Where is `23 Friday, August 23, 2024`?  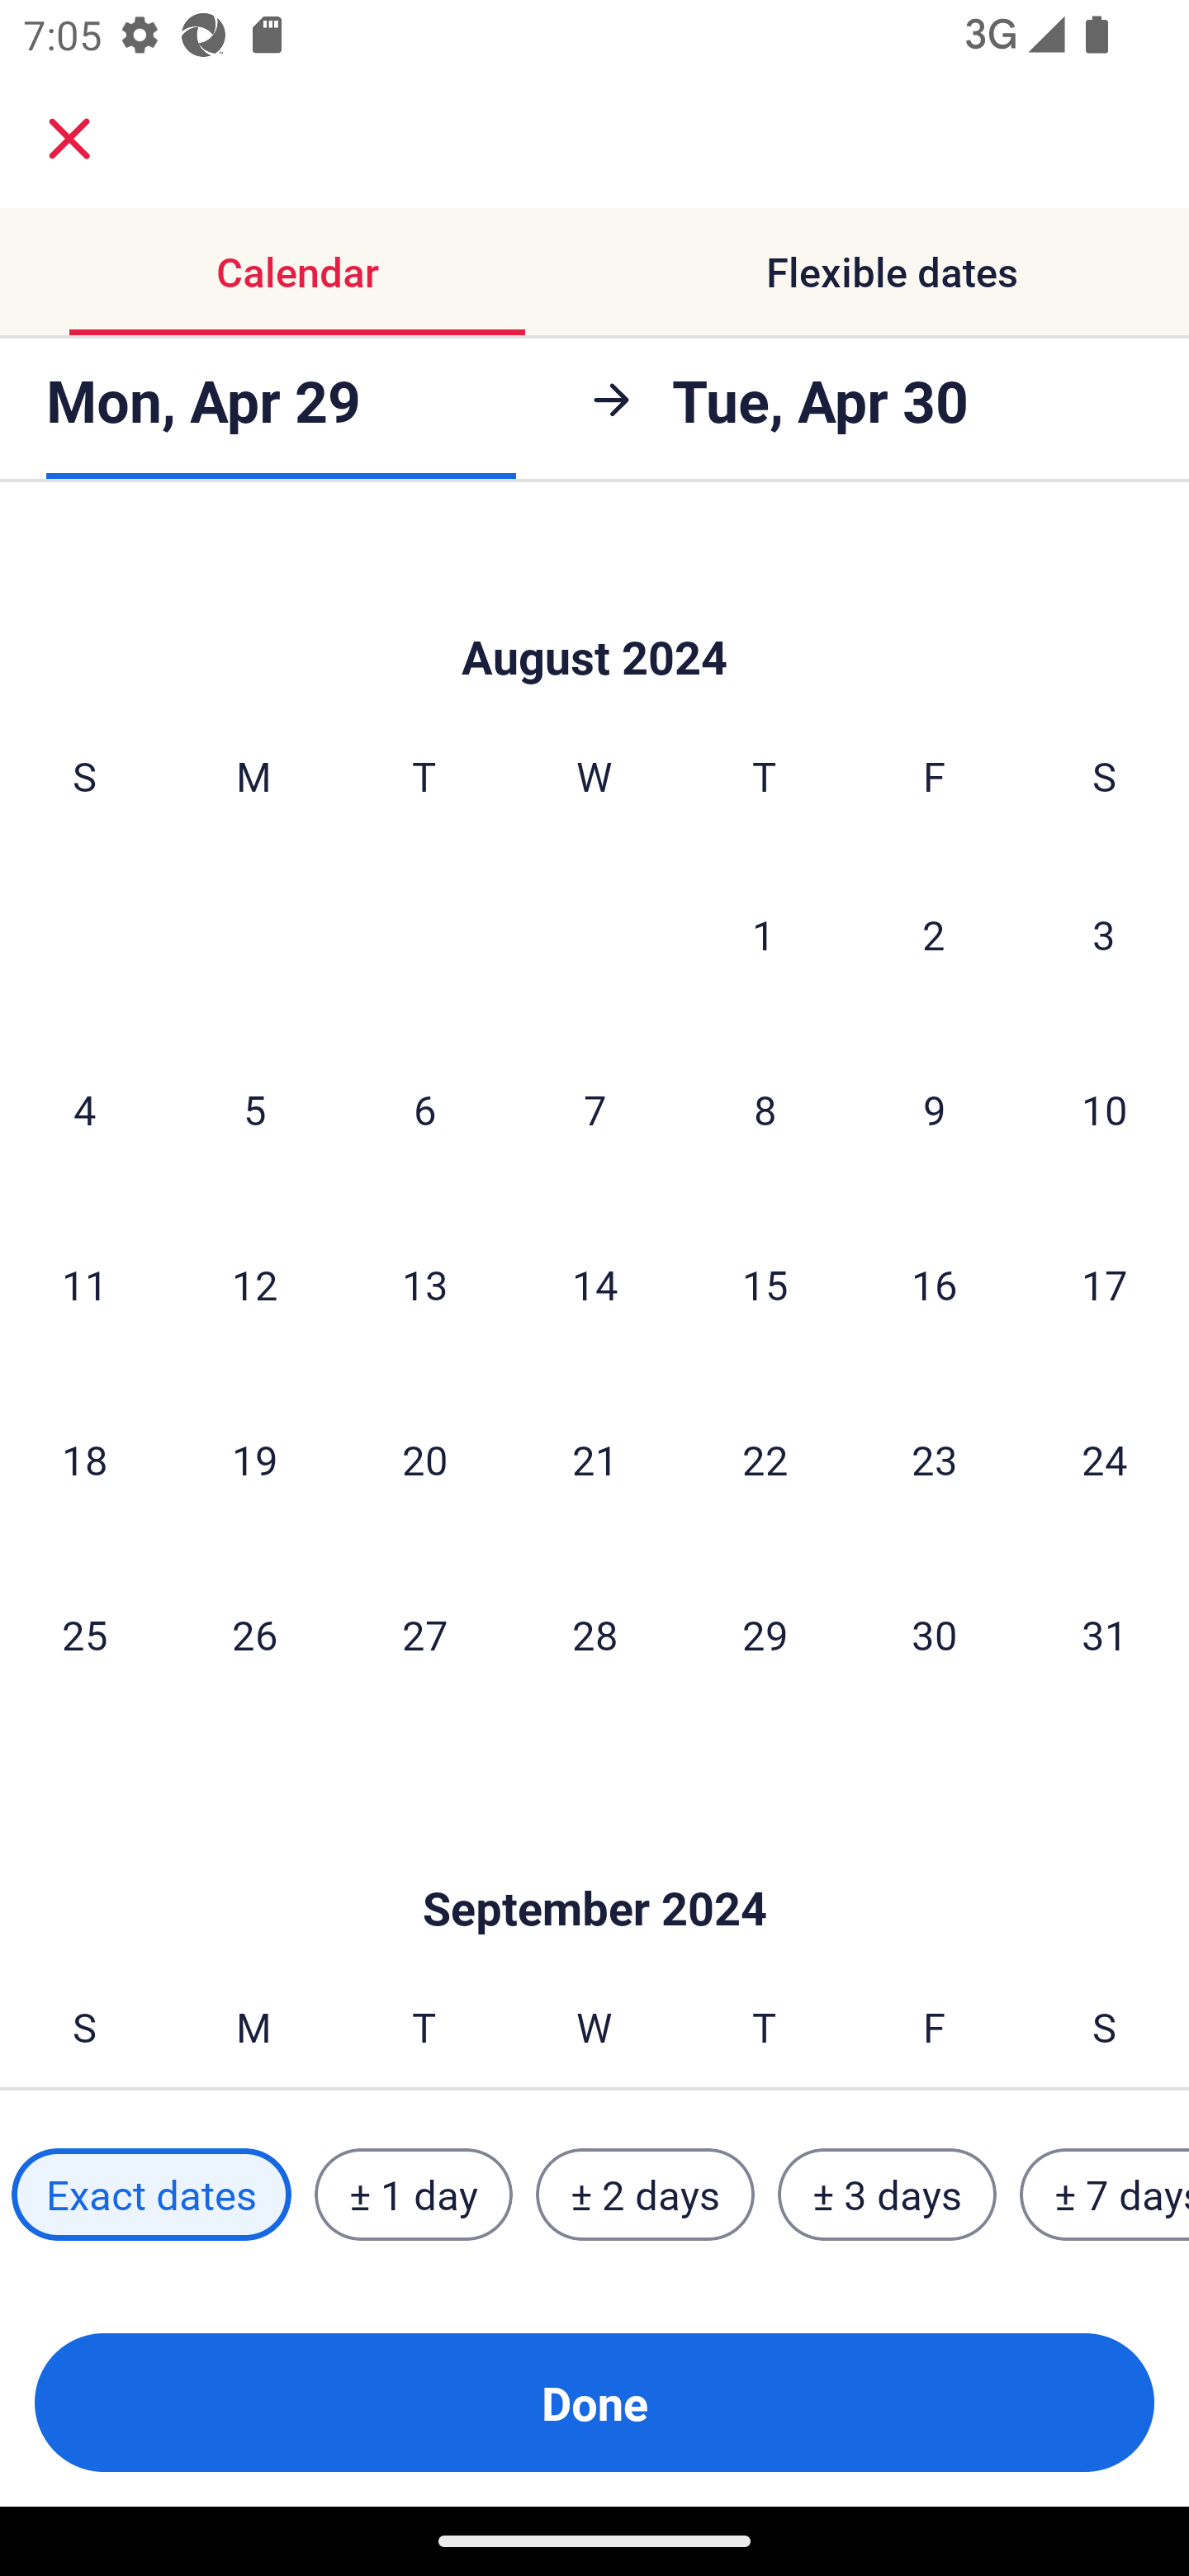
23 Friday, August 23, 2024 is located at coordinates (935, 1459).